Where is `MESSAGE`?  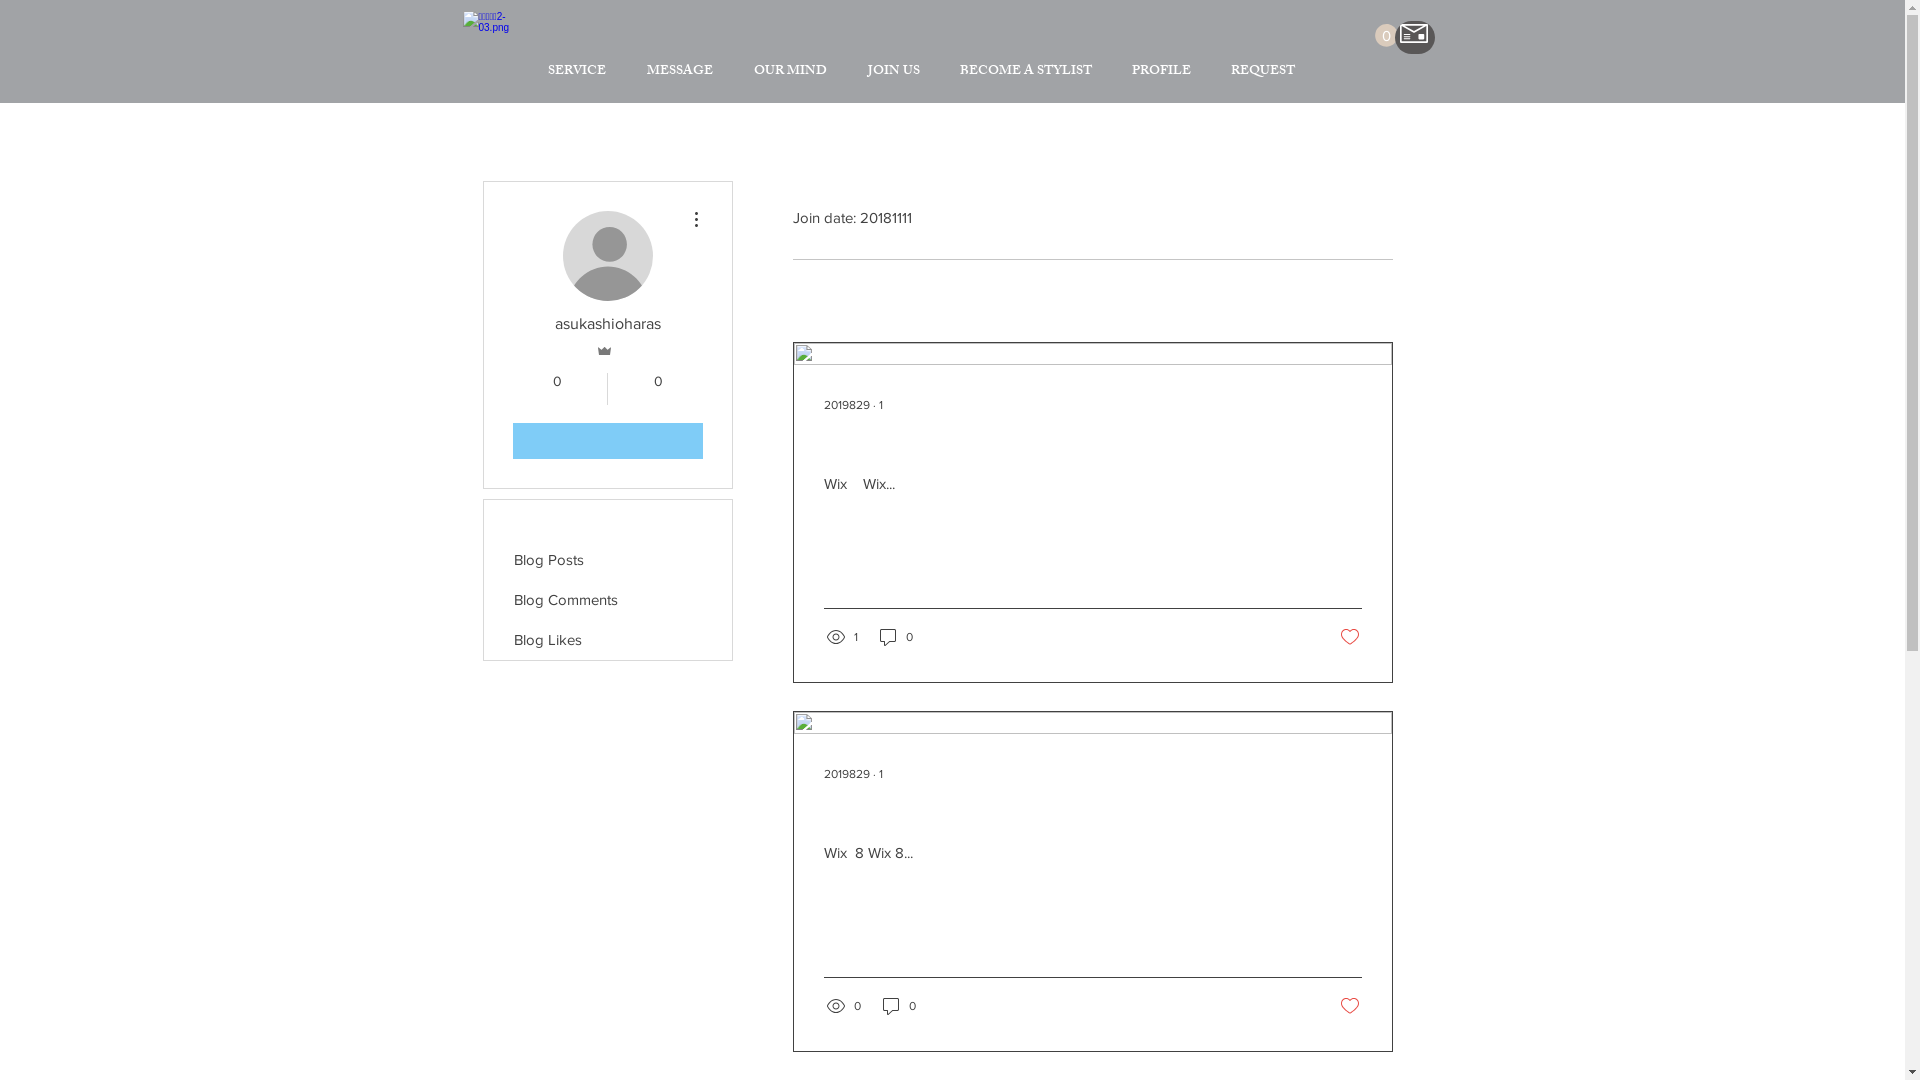 MESSAGE is located at coordinates (680, 72).